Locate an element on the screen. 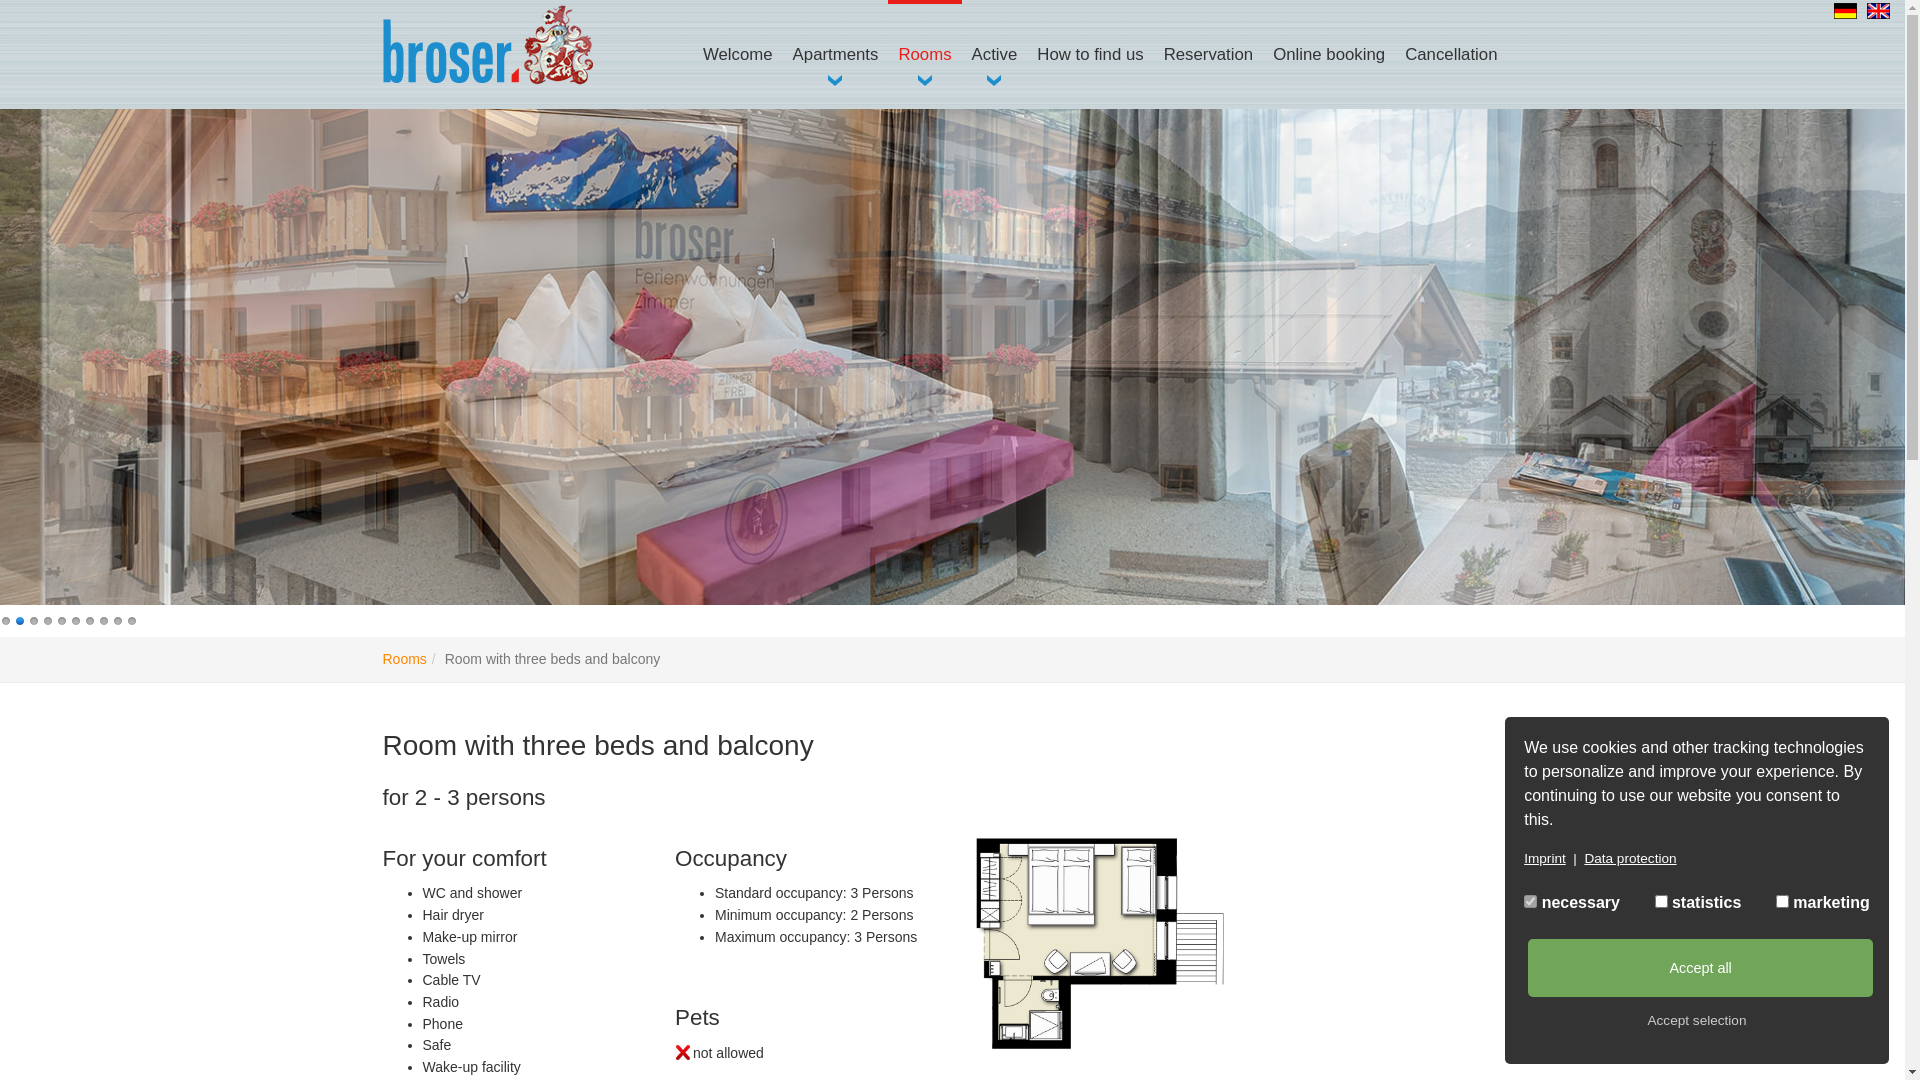 This screenshot has width=1920, height=1080. English is located at coordinates (1878, 11).